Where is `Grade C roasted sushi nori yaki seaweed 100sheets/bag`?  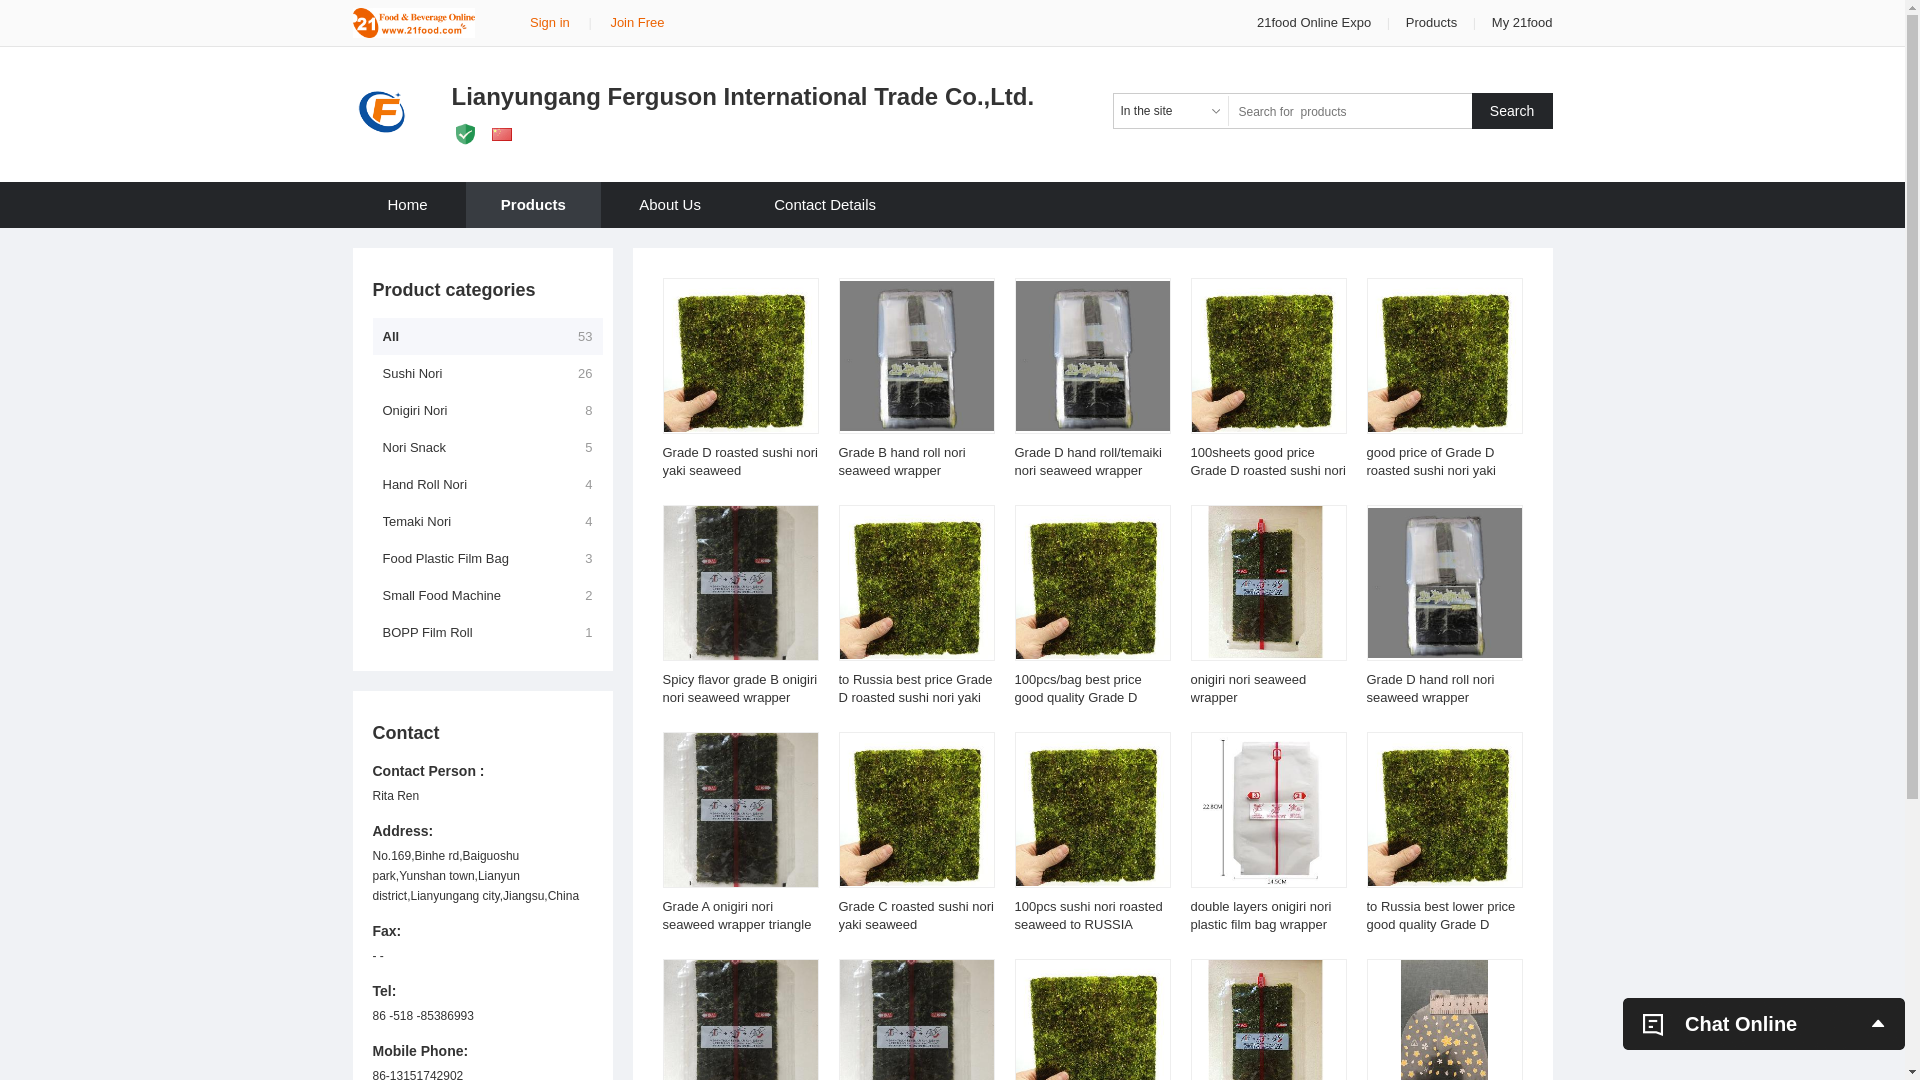 Grade C roasted sushi nori yaki seaweed 100sheets/bag is located at coordinates (916, 924).